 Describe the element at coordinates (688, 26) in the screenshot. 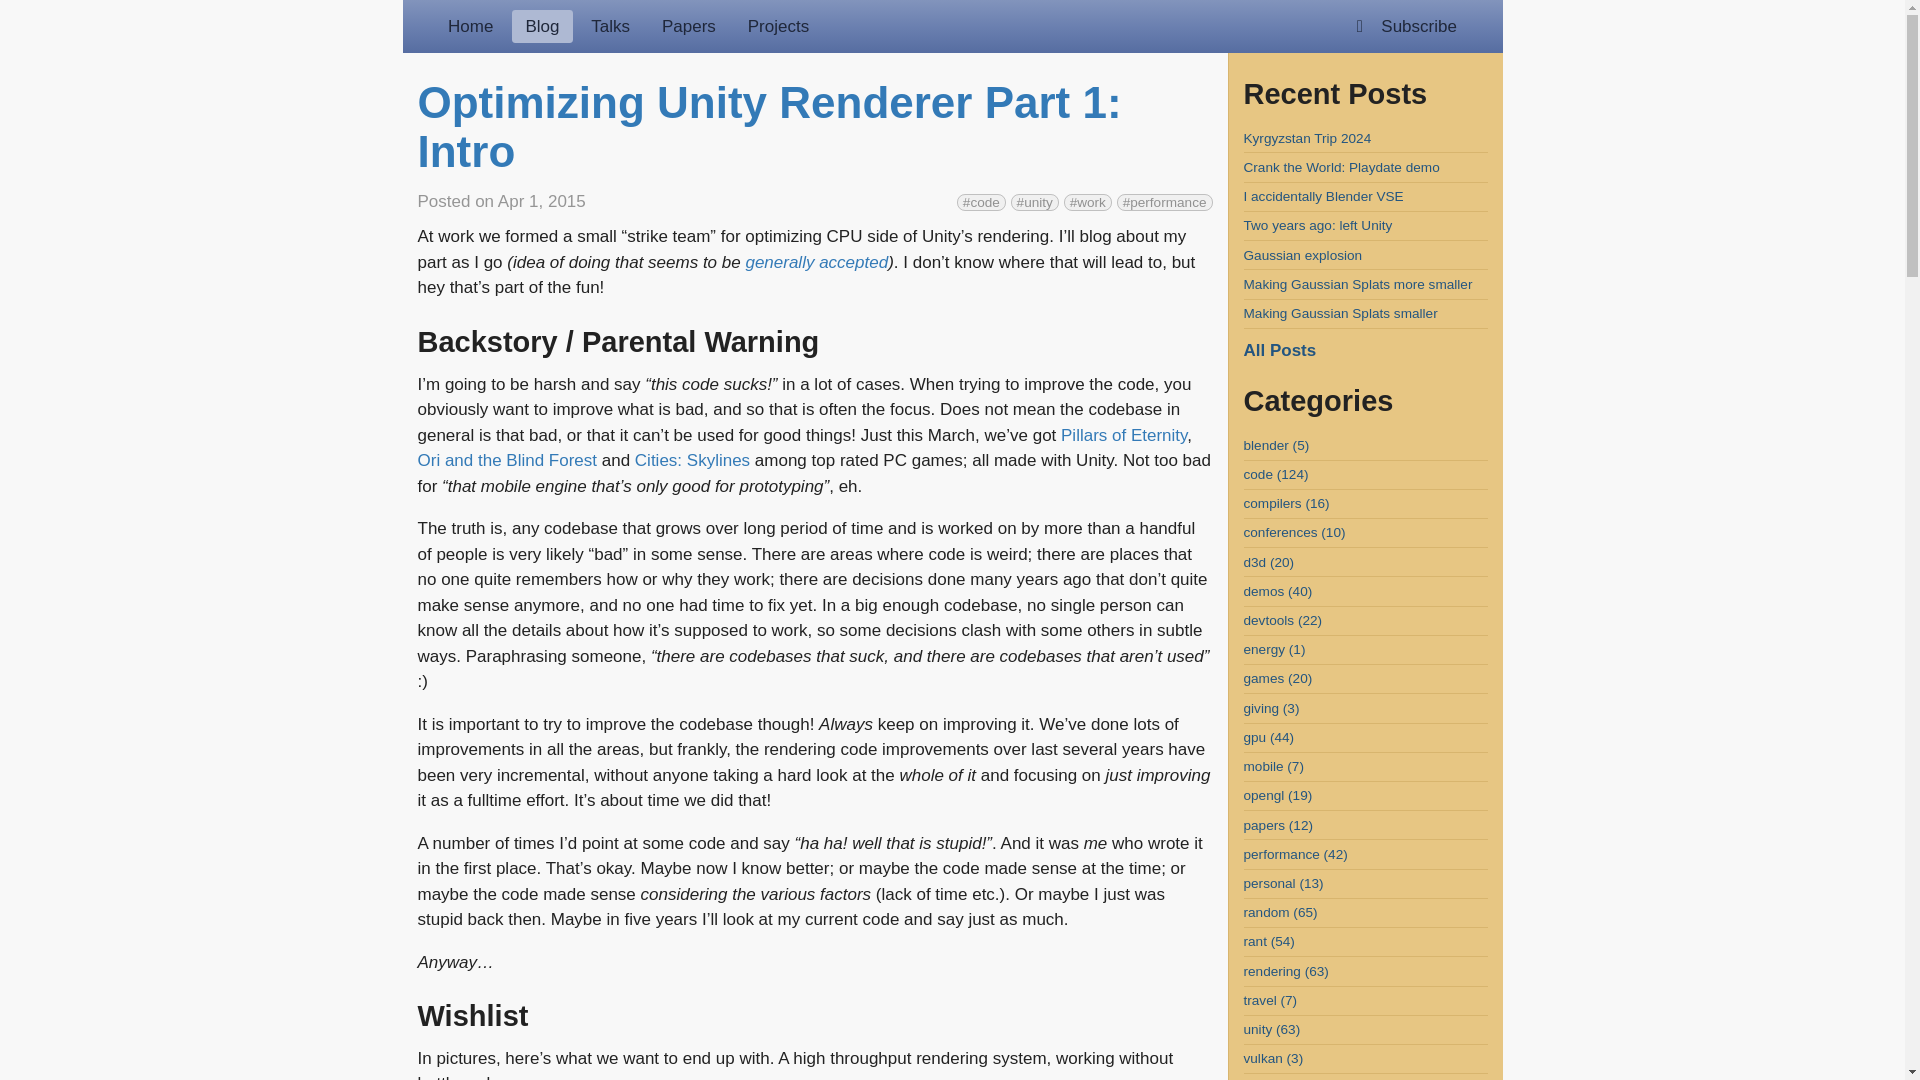

I see `Papers` at that location.